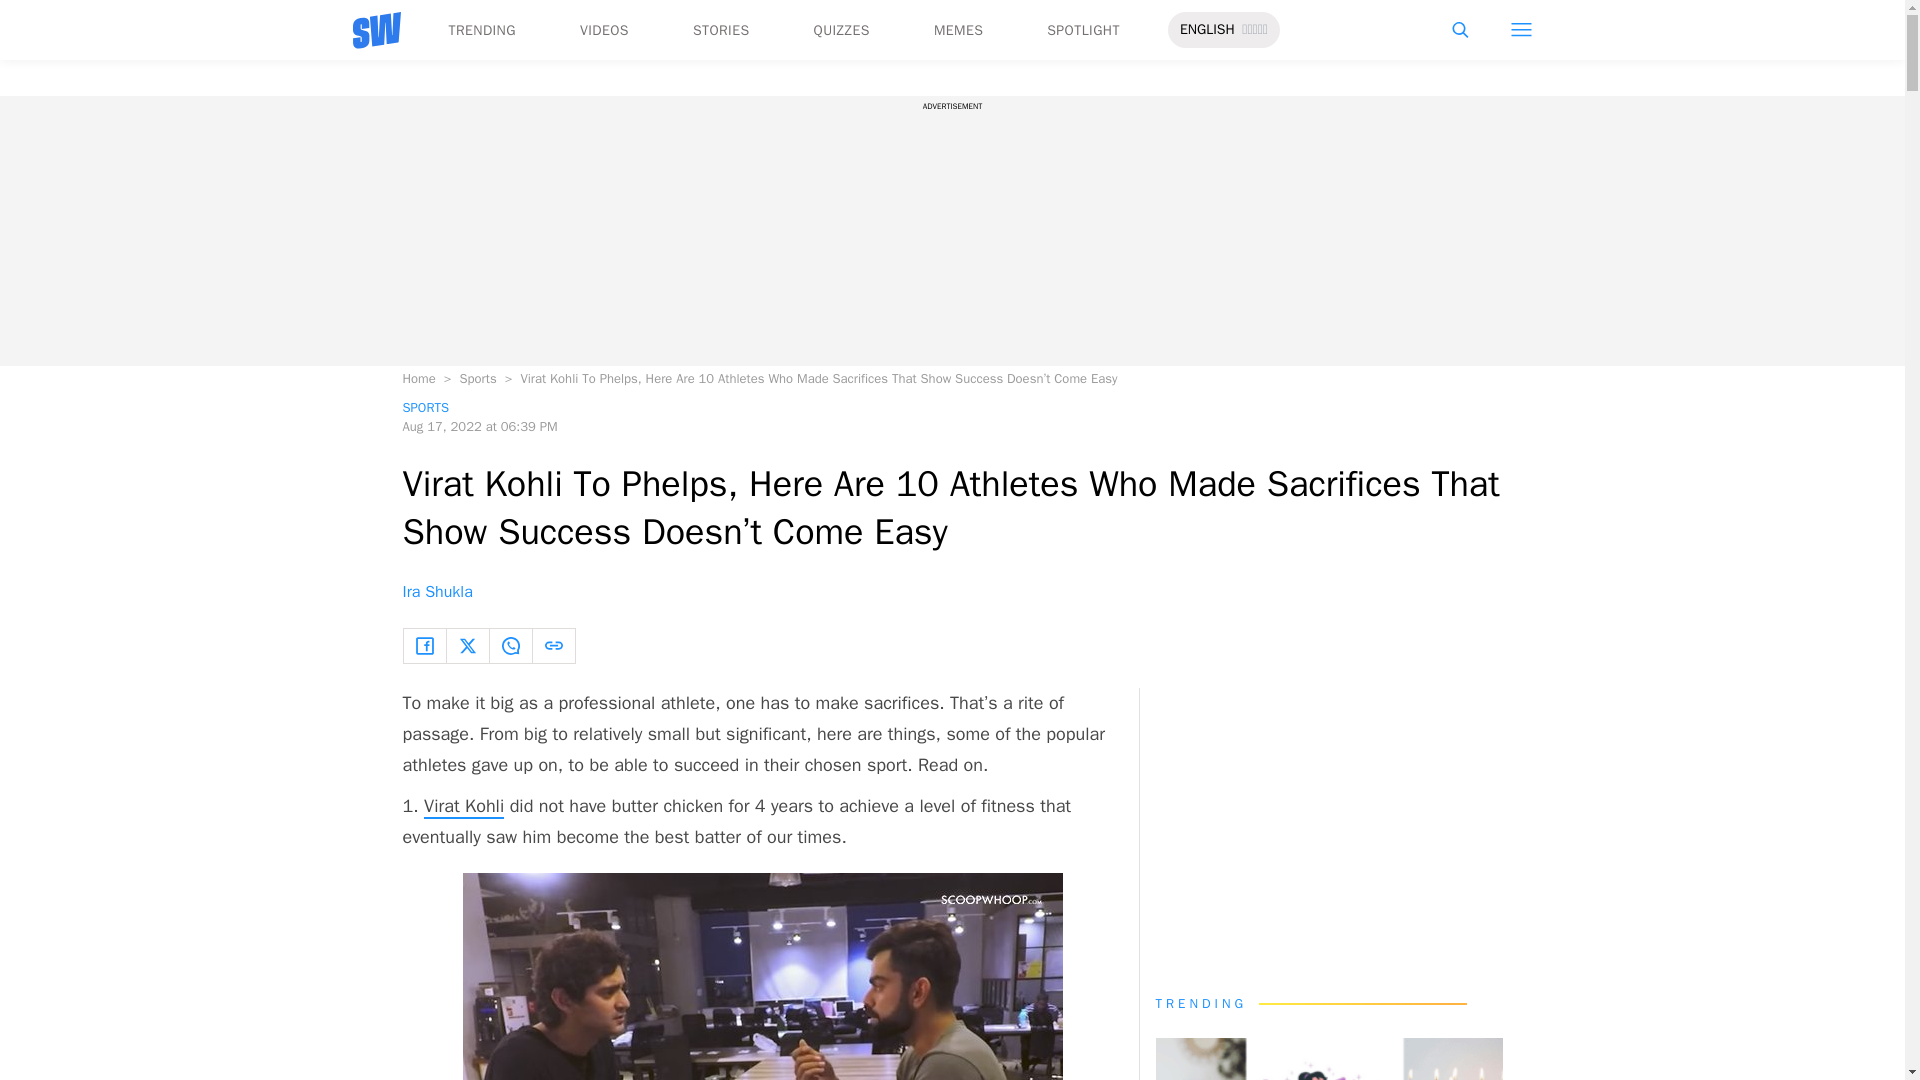 This screenshot has width=1920, height=1080. Describe the element at coordinates (604, 30) in the screenshot. I see `VIDEOS` at that location.